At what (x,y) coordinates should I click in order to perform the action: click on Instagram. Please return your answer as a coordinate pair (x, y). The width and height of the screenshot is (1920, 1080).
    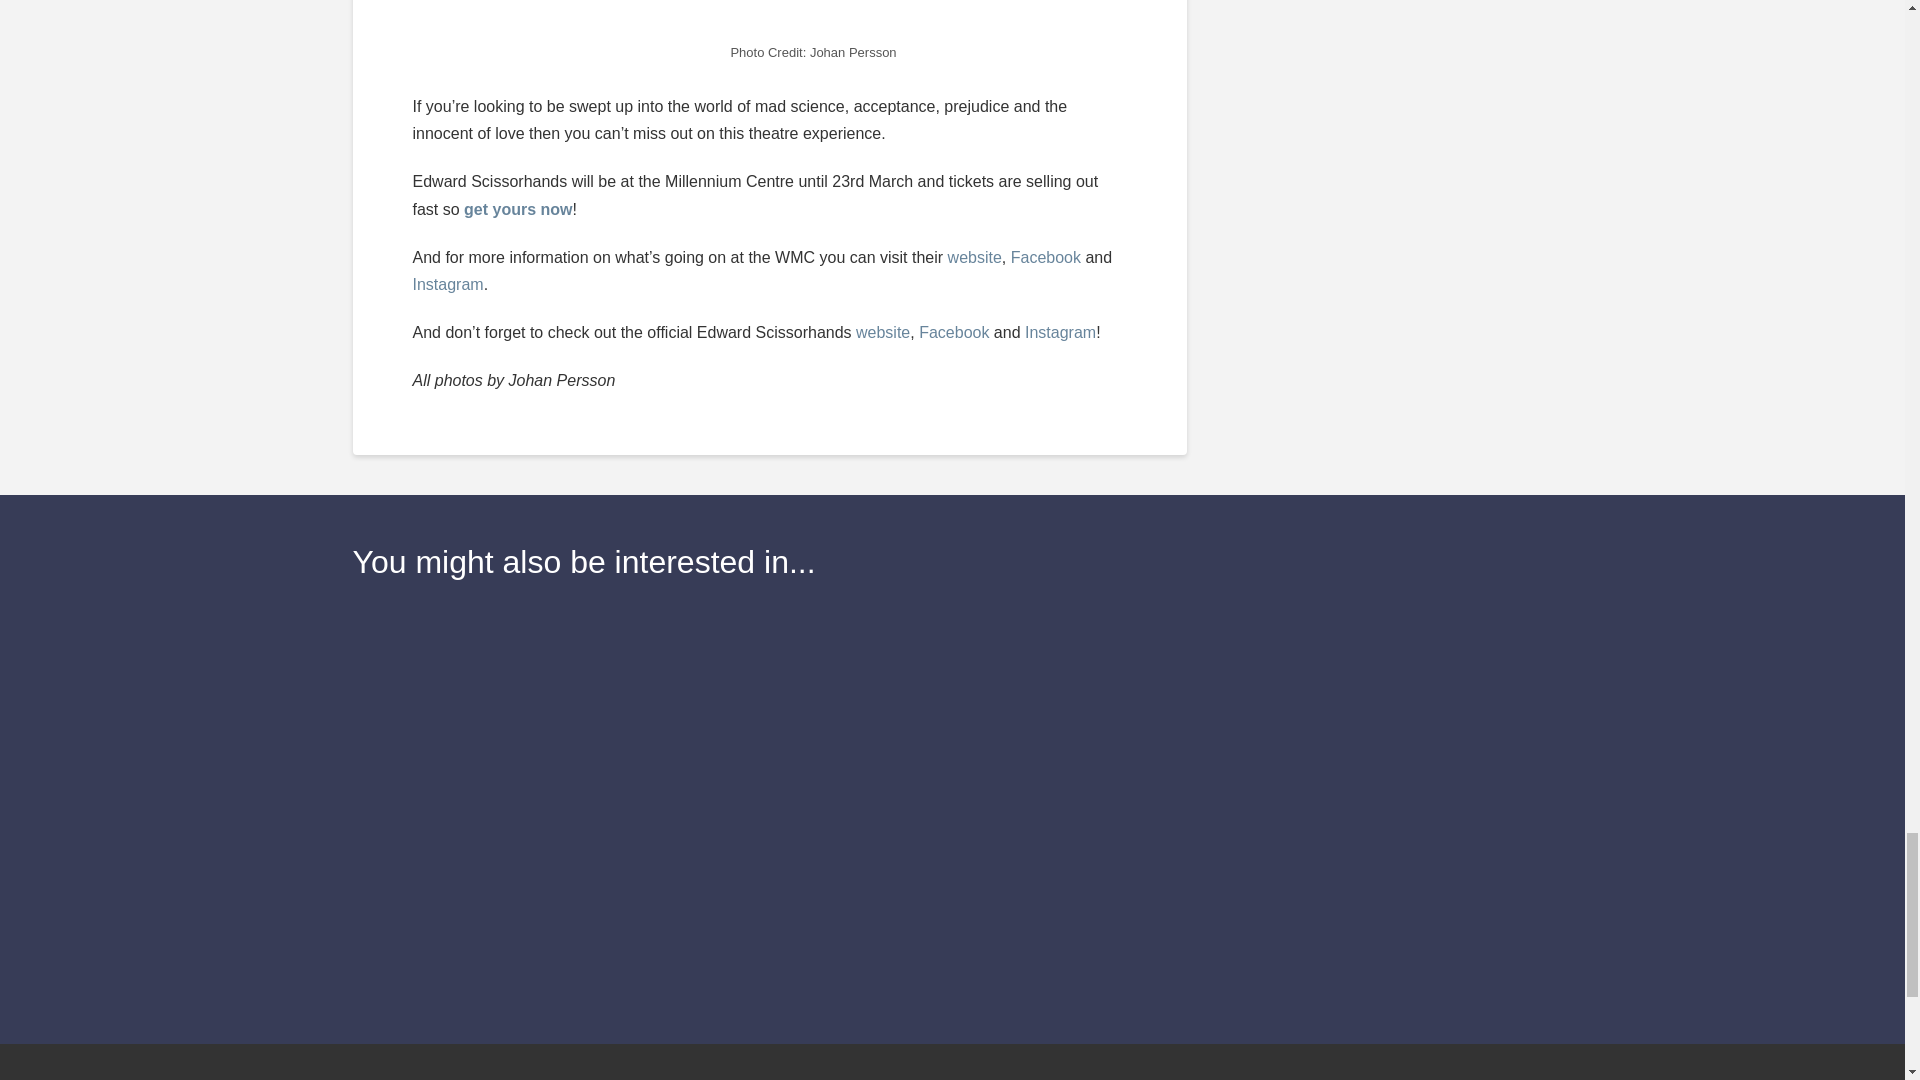
    Looking at the image, I should click on (1060, 332).